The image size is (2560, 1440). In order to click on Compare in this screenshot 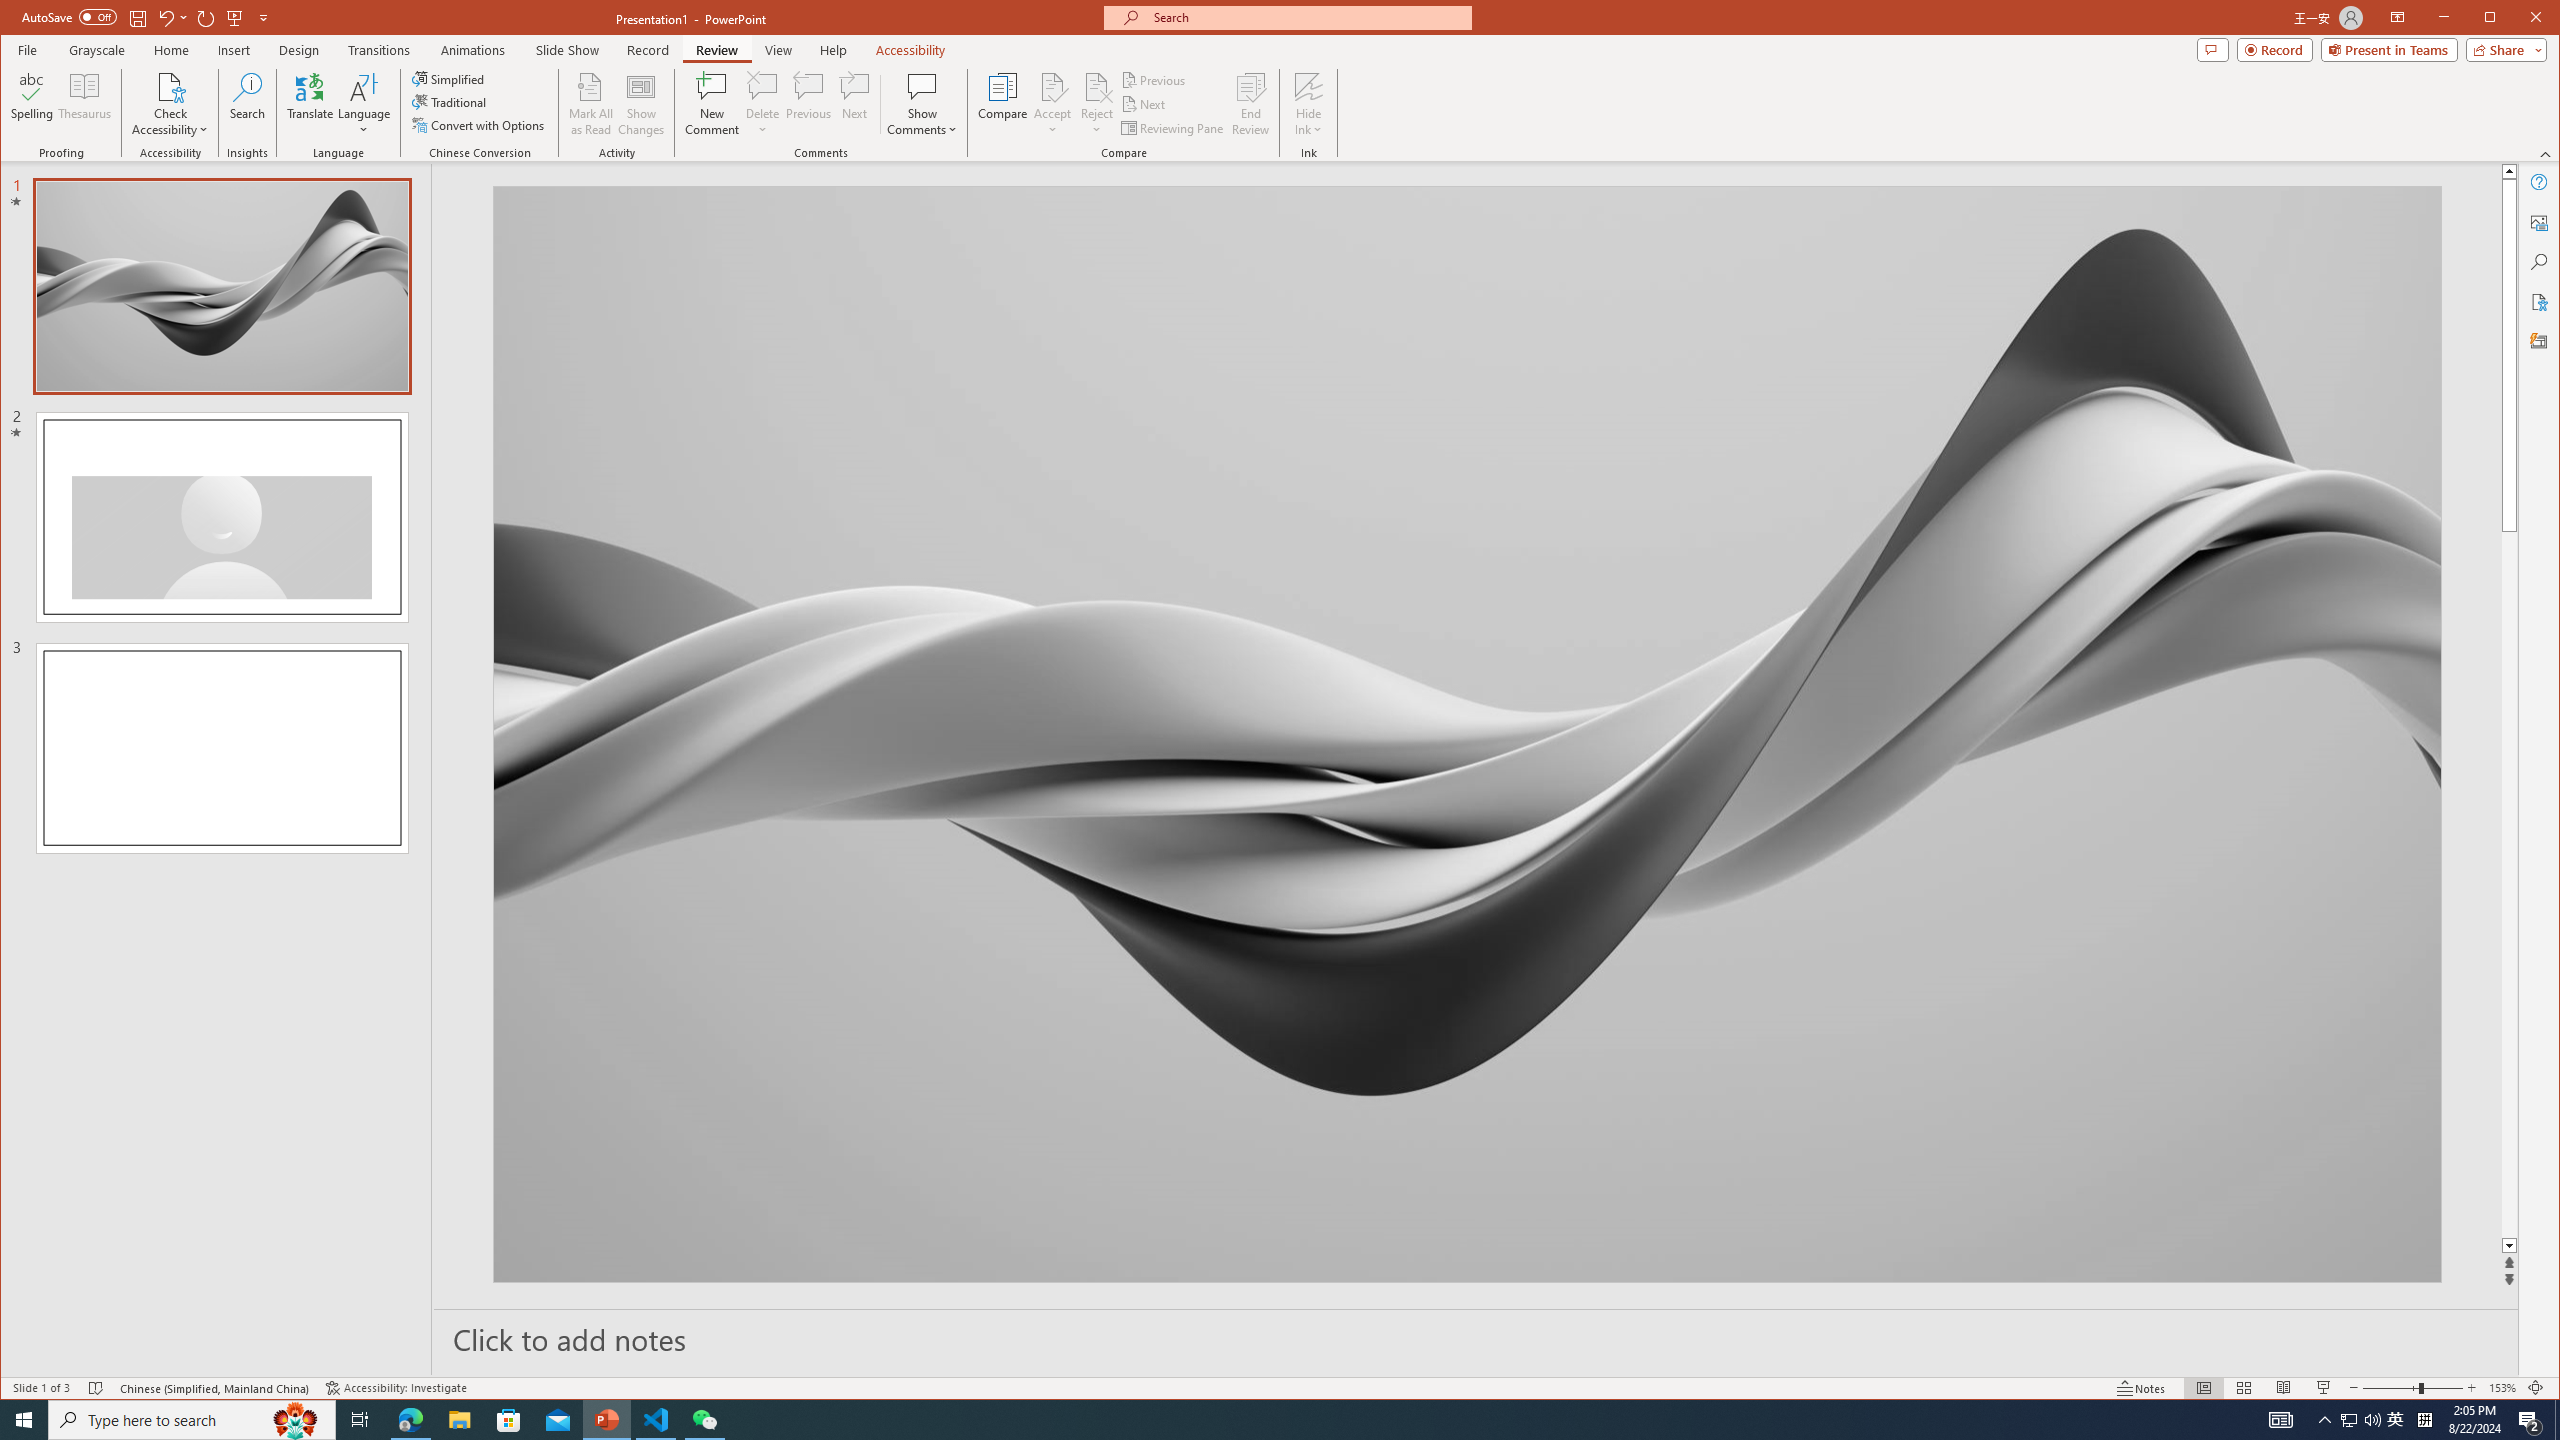, I will do `click(1002, 104)`.